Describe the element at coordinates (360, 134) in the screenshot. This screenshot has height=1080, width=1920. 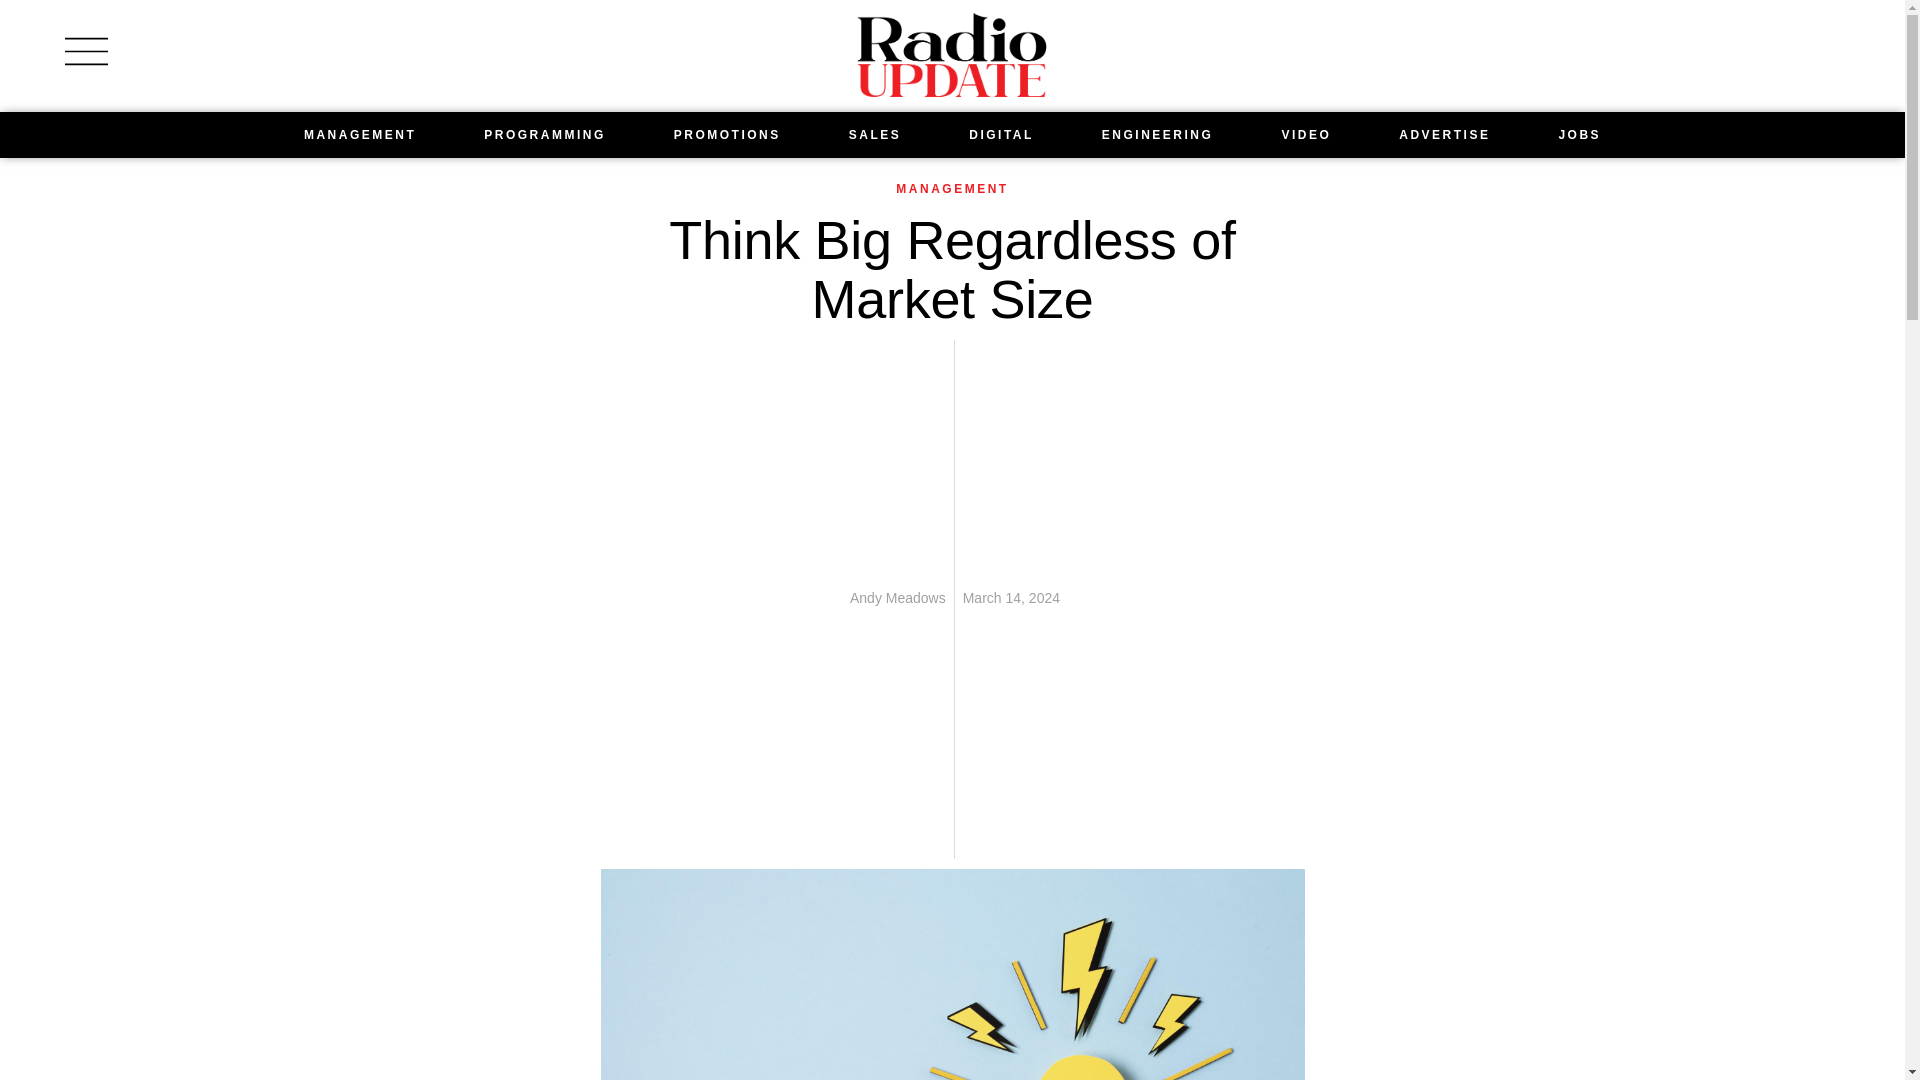
I see `MANAGEMENT` at that location.